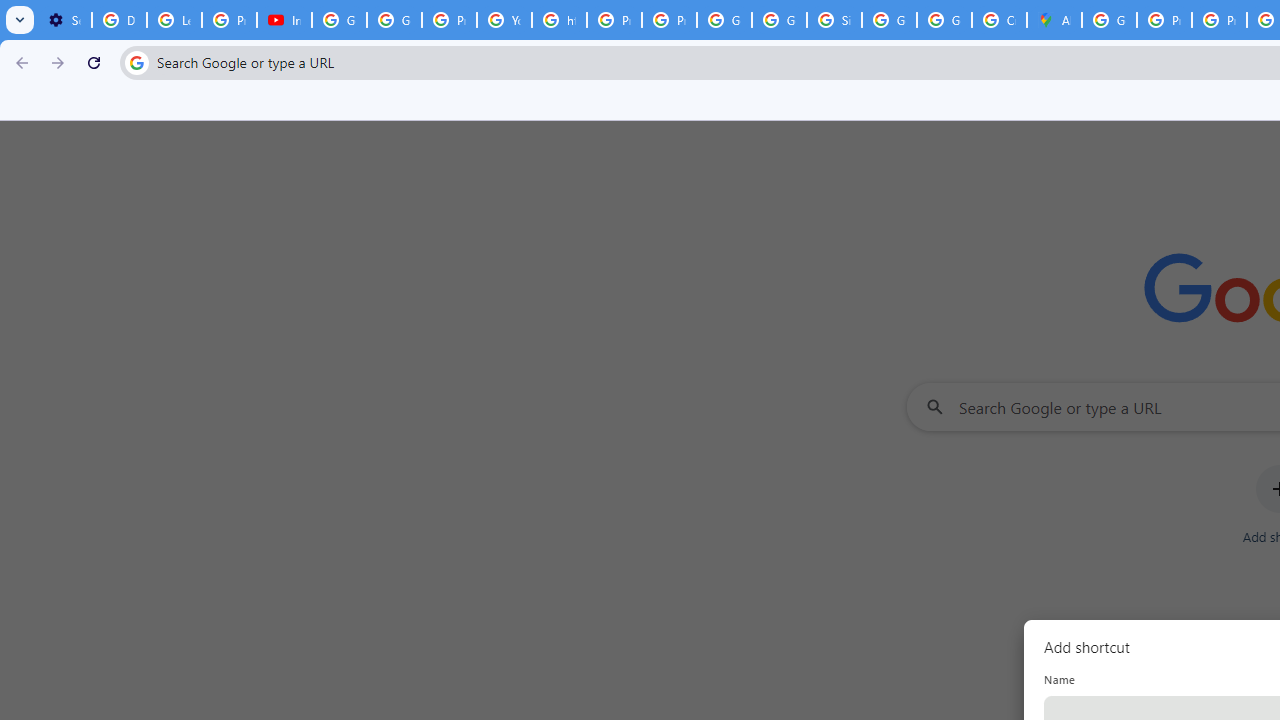 The image size is (1280, 720). Describe the element at coordinates (174, 20) in the screenshot. I see `Learn how to find your photos - Google Photos Help` at that location.